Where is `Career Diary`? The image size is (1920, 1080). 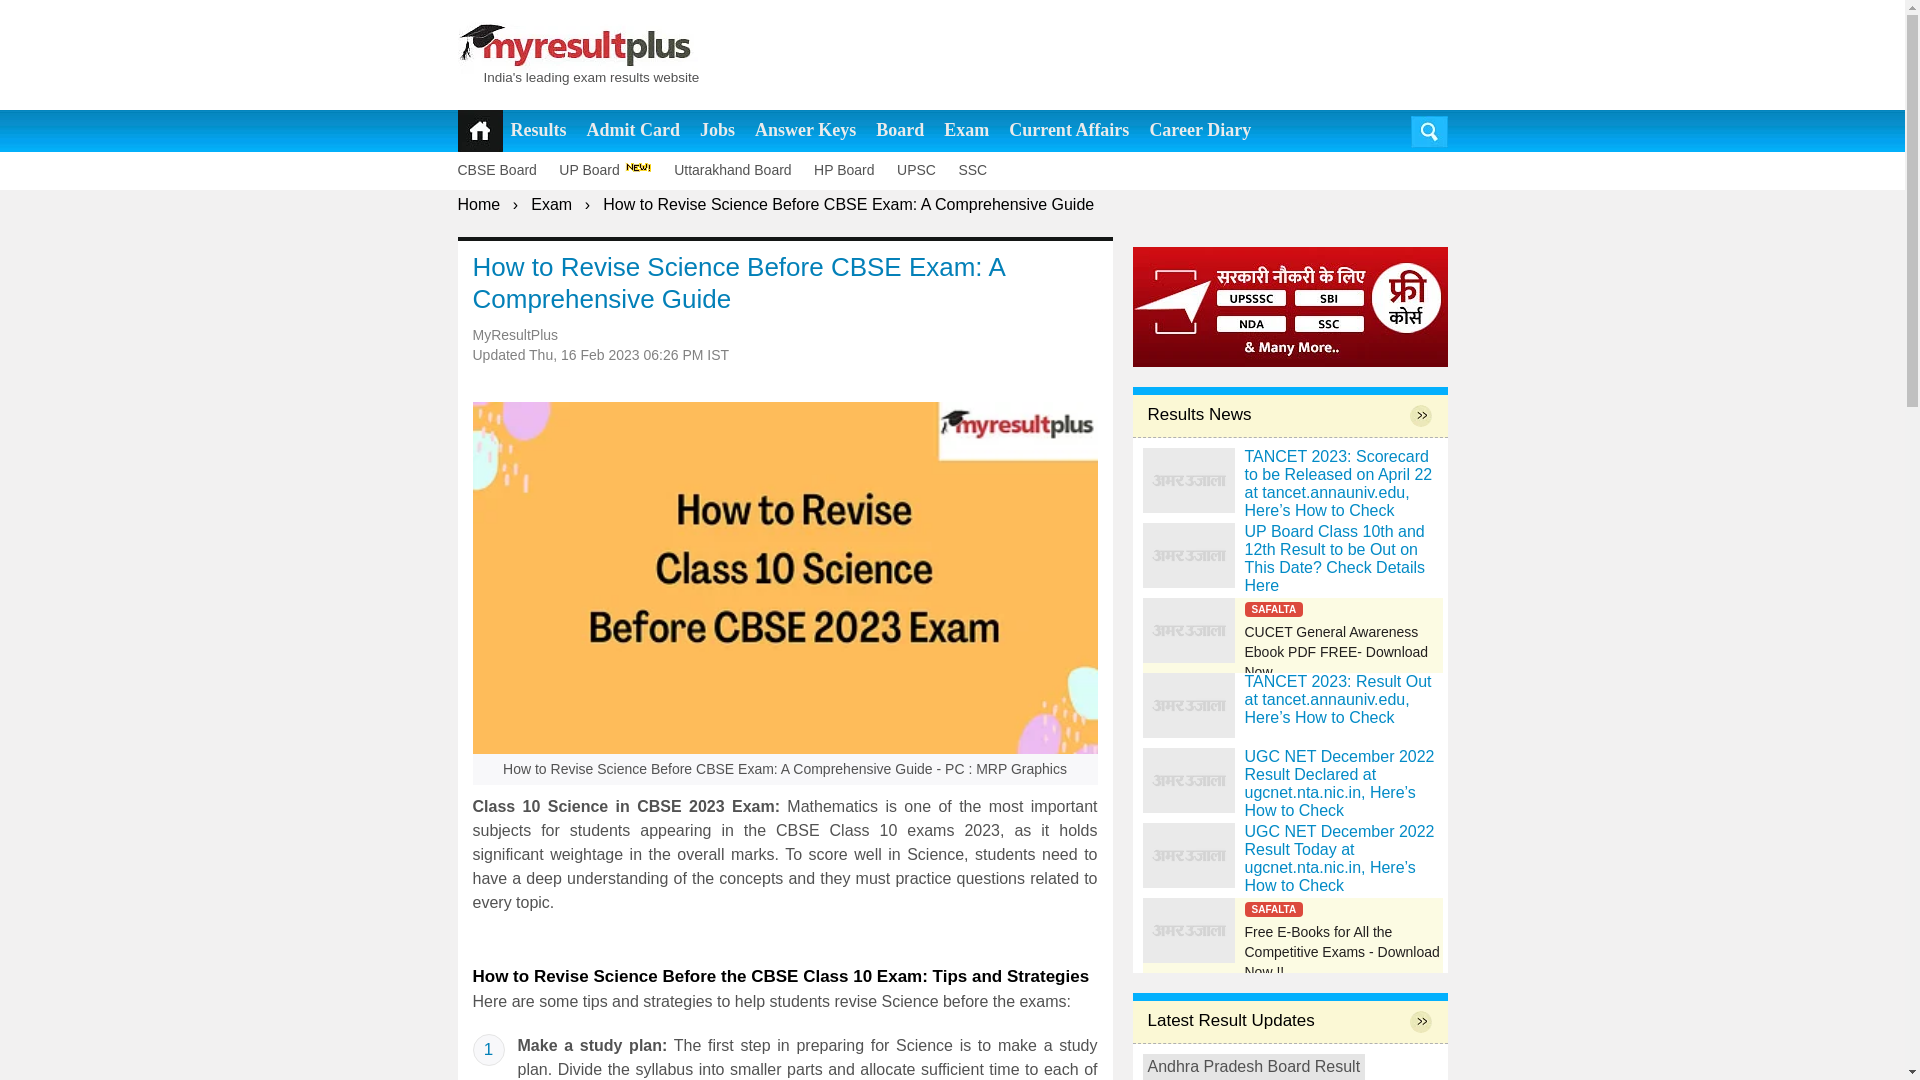 Career Diary is located at coordinates (1200, 130).